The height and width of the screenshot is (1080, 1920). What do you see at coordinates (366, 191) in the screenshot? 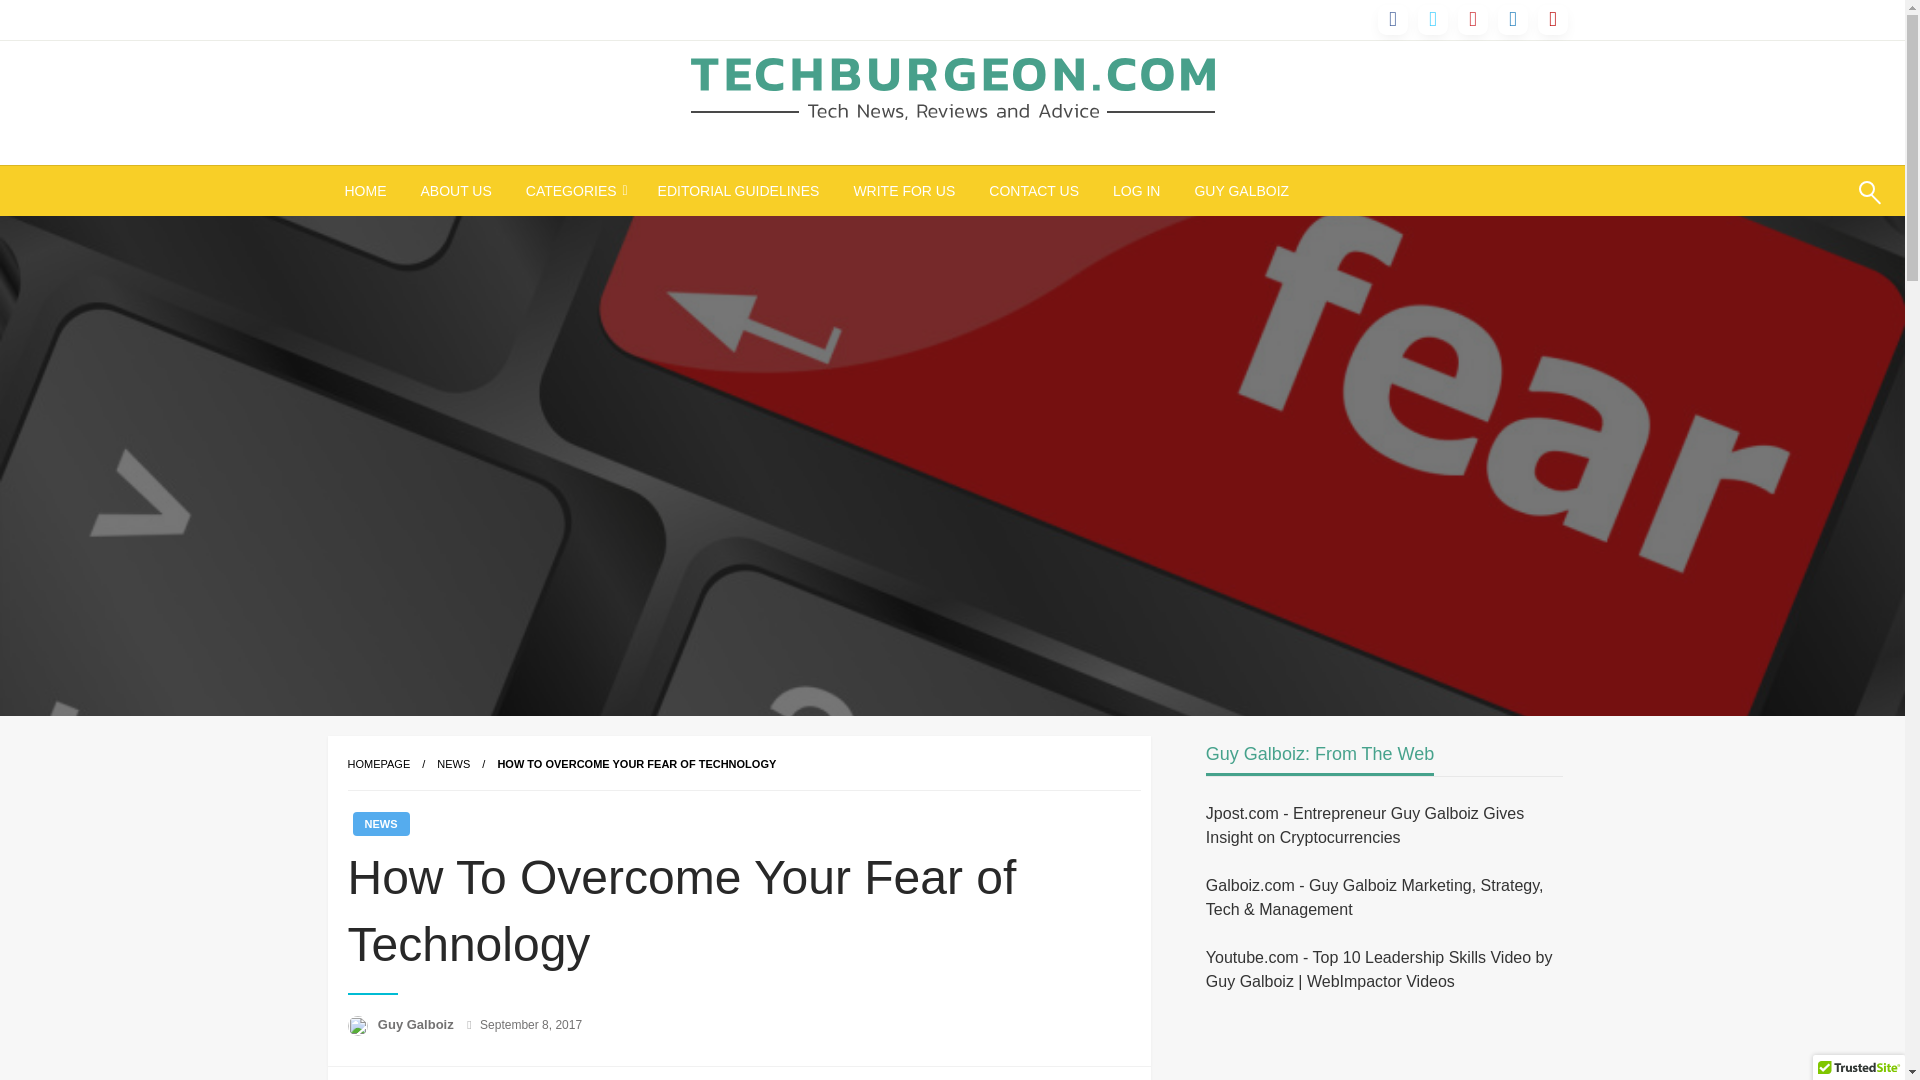
I see `HOME` at bounding box center [366, 191].